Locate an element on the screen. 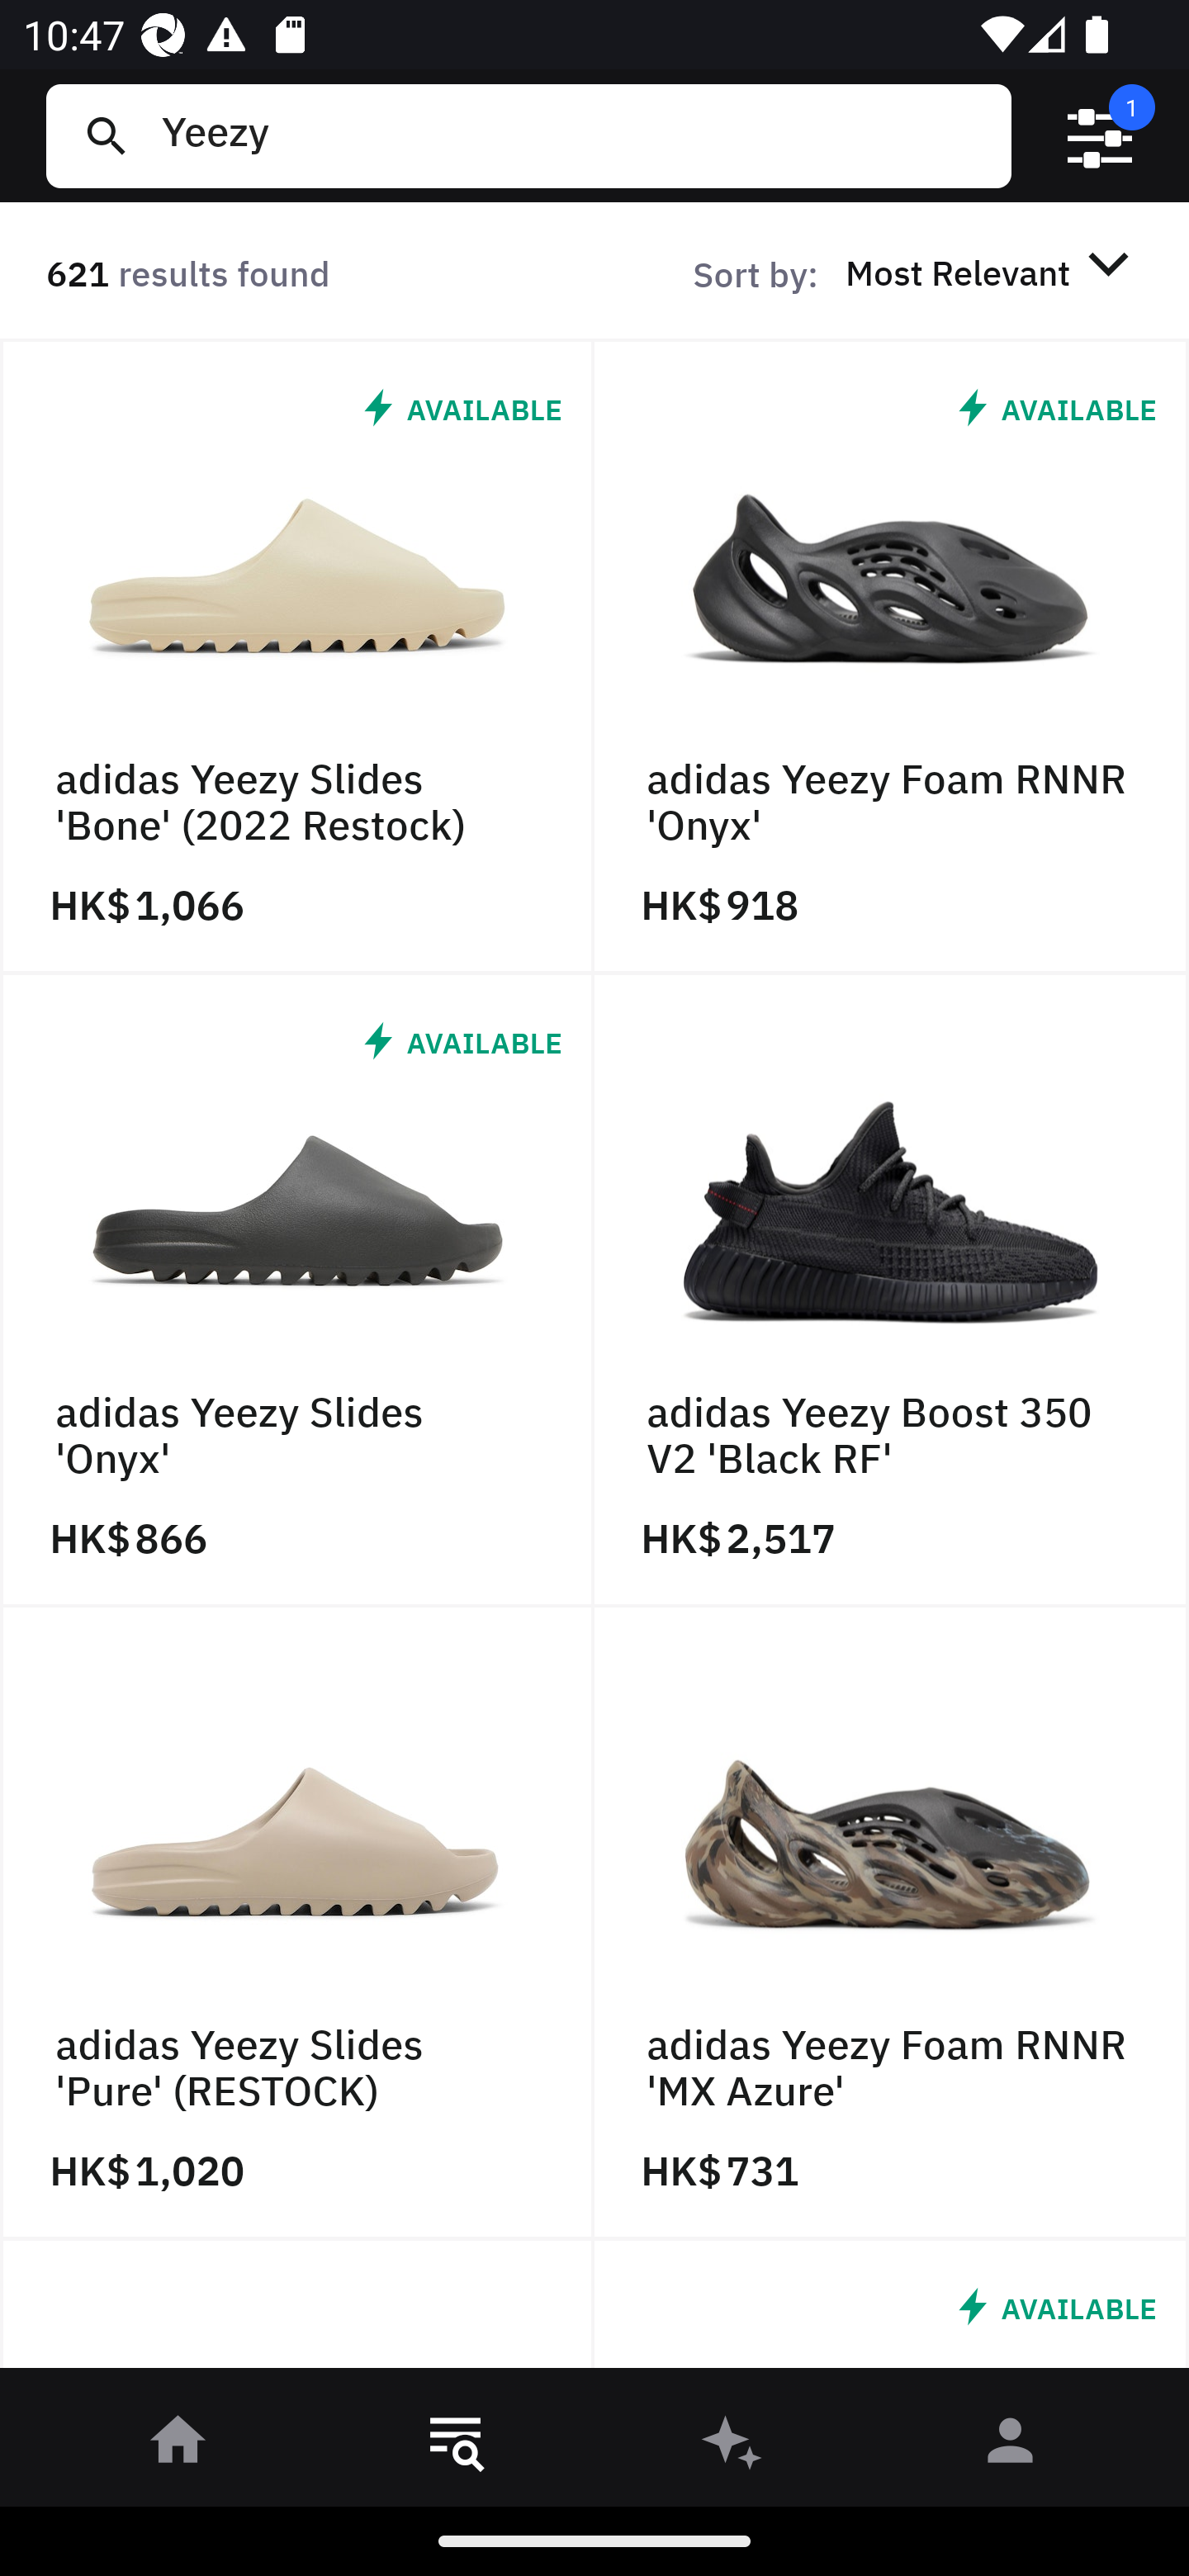 Image resolution: width=1189 pixels, height=2576 pixels. adidas Yeezy Boost 350 V2 'Black RF' HK$ 2,517 is located at coordinates (892, 1290).